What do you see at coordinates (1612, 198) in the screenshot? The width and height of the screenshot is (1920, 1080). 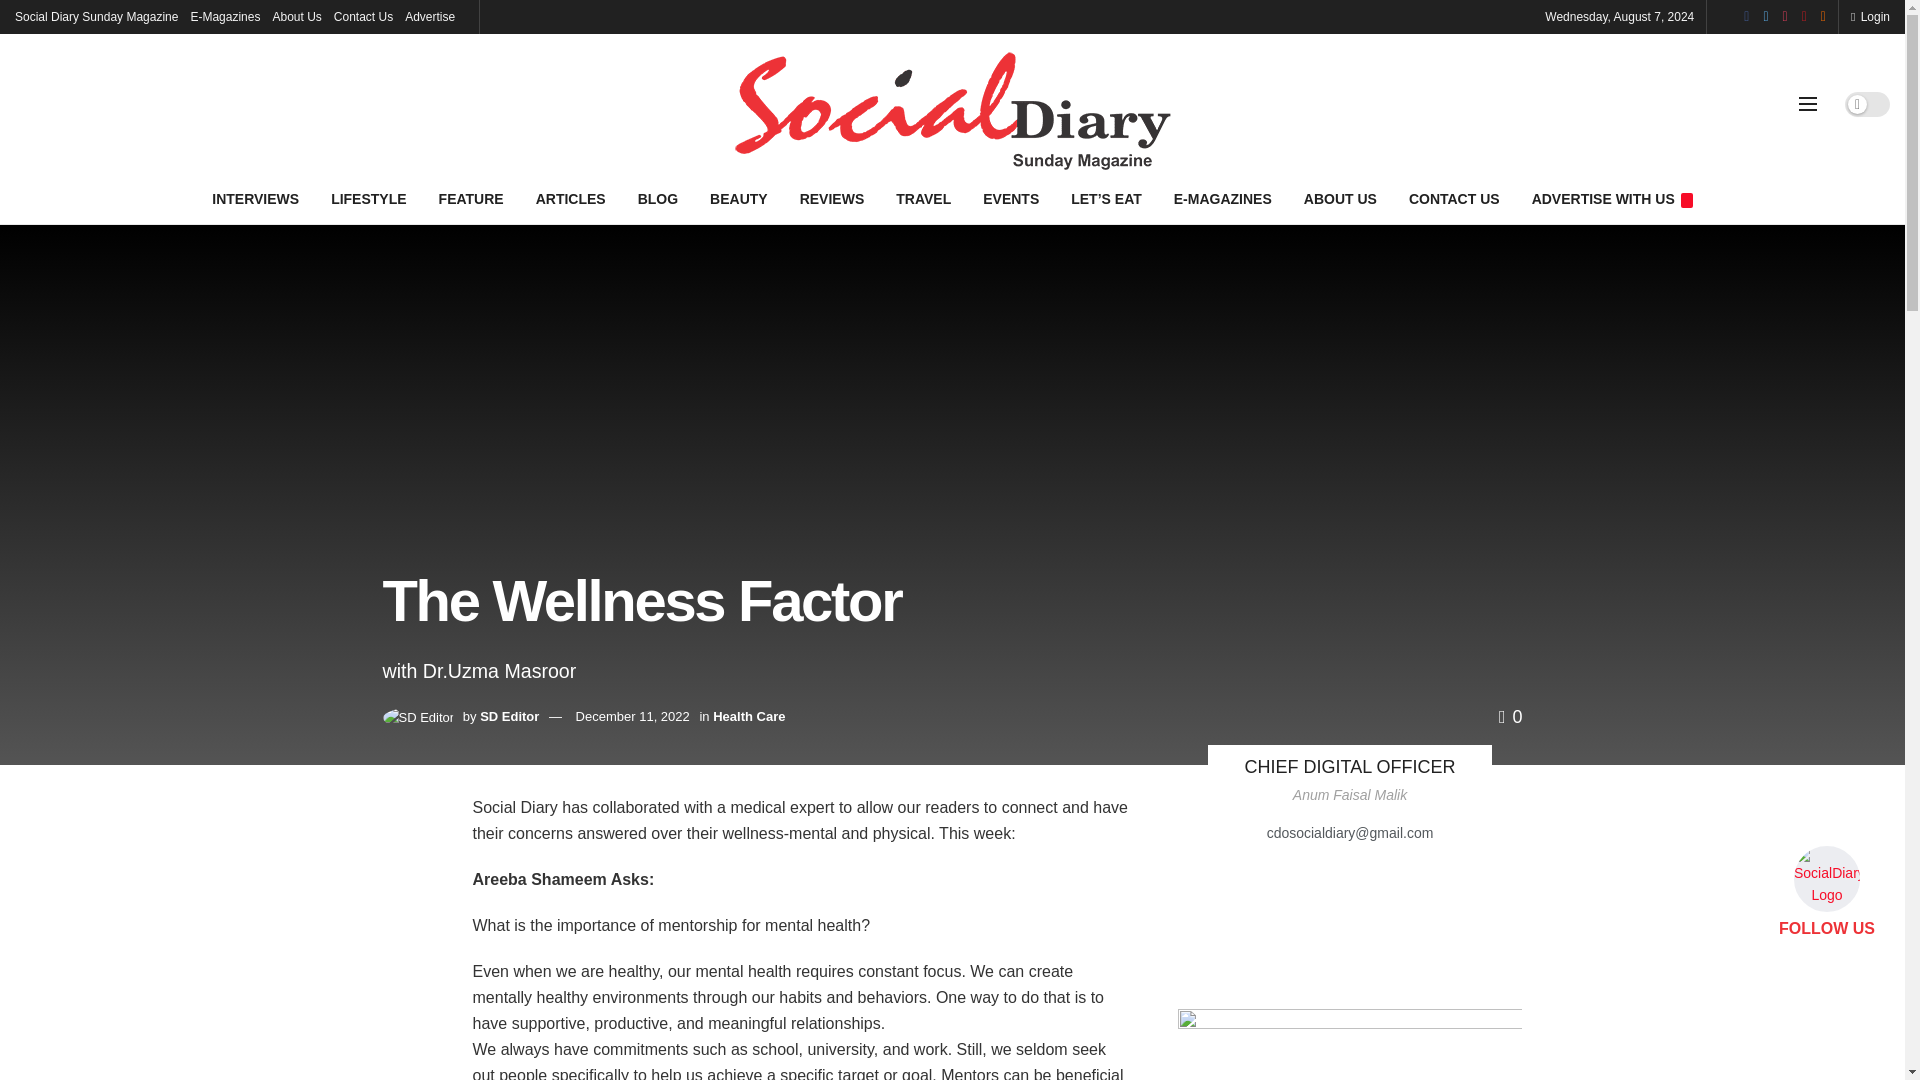 I see `ADVERTISE WITH US` at bounding box center [1612, 198].